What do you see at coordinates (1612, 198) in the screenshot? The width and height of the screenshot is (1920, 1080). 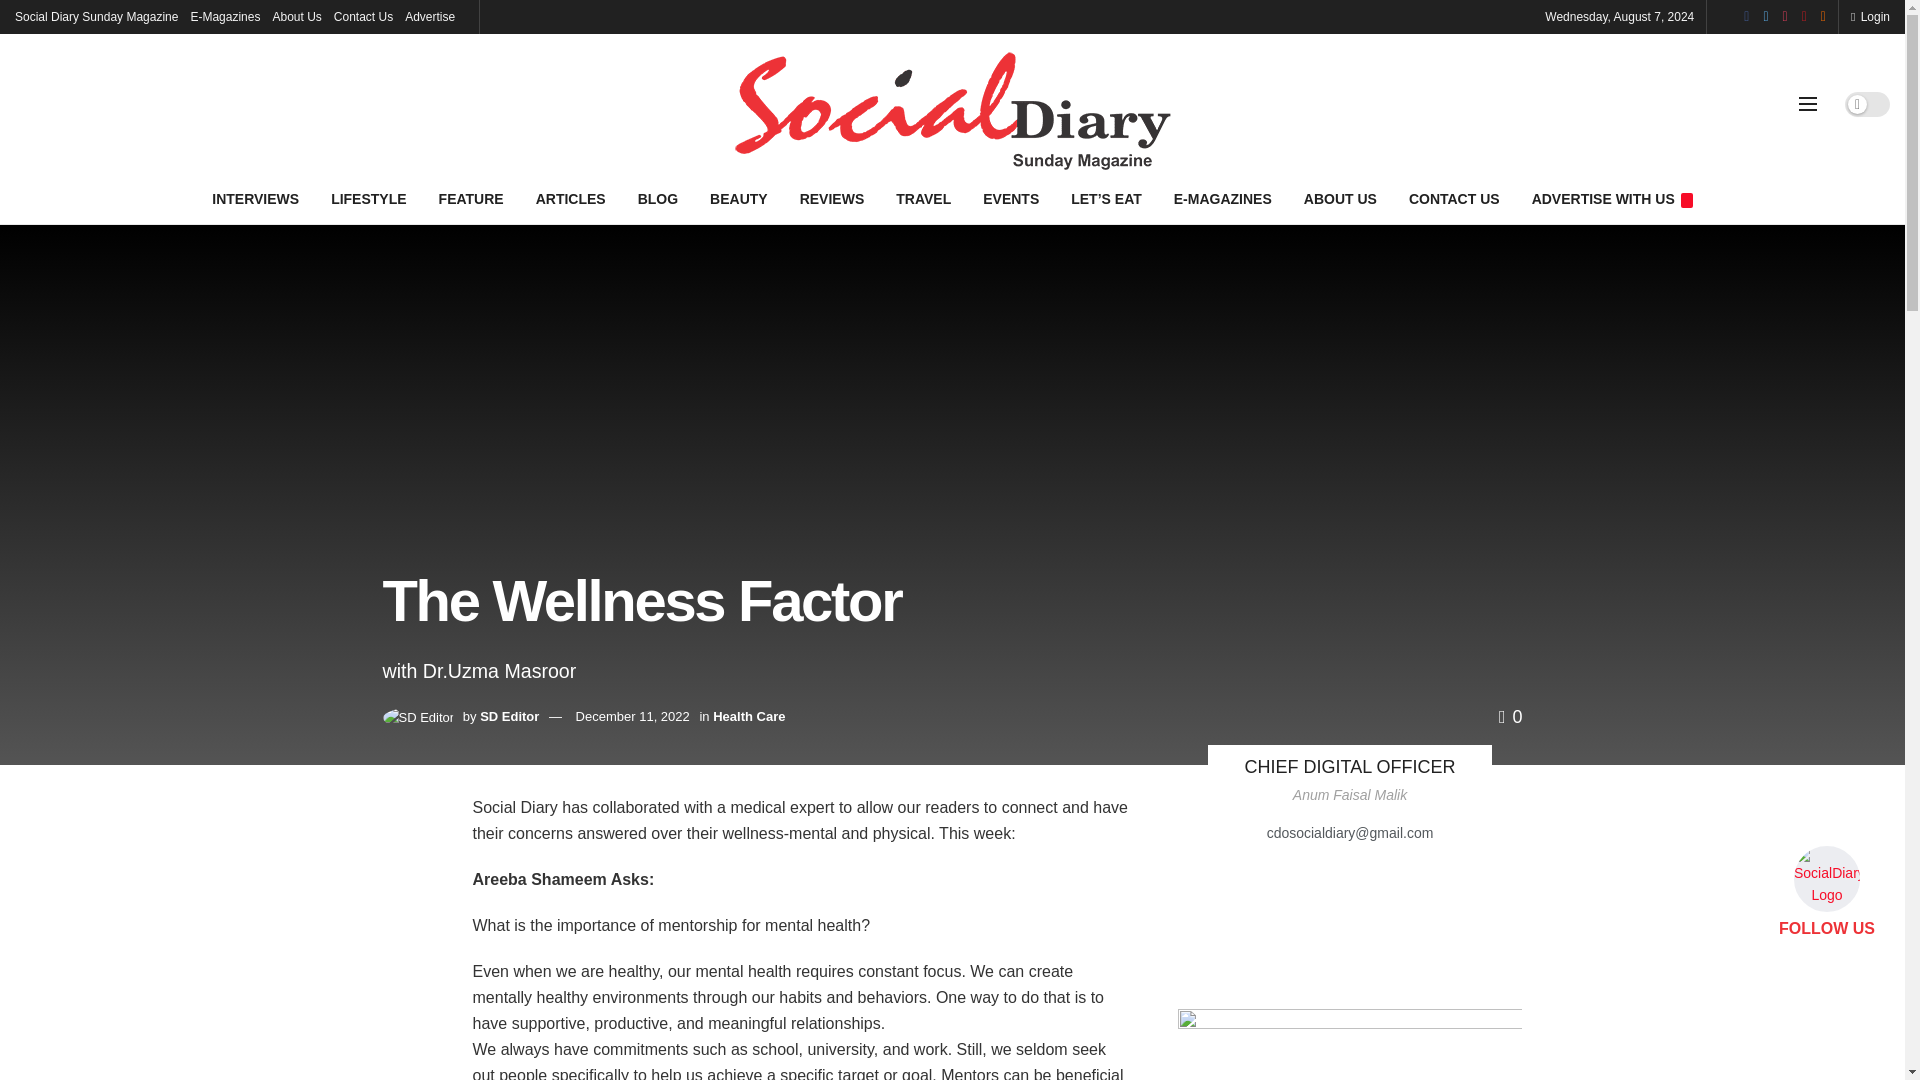 I see `ADVERTISE WITH US` at bounding box center [1612, 198].